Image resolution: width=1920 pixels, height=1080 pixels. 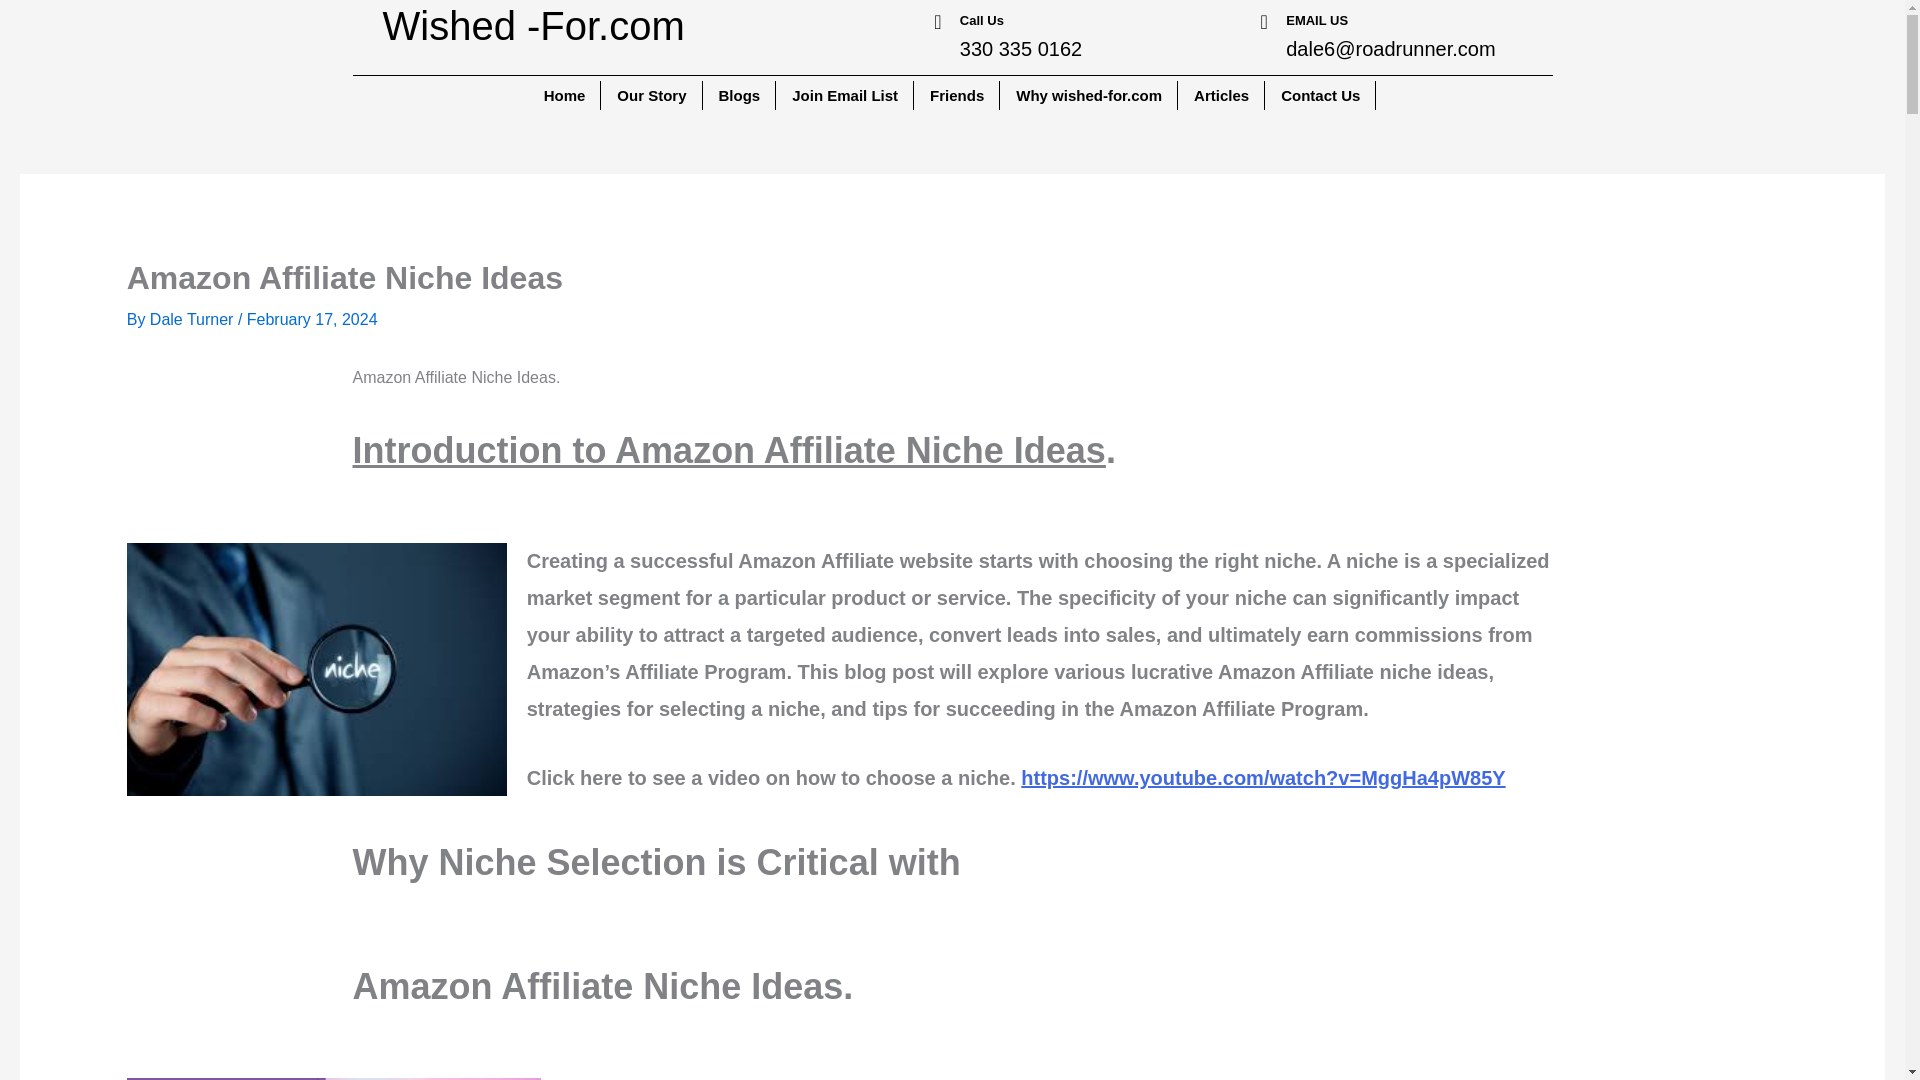 I want to click on Dale Turner, so click(x=194, y=320).